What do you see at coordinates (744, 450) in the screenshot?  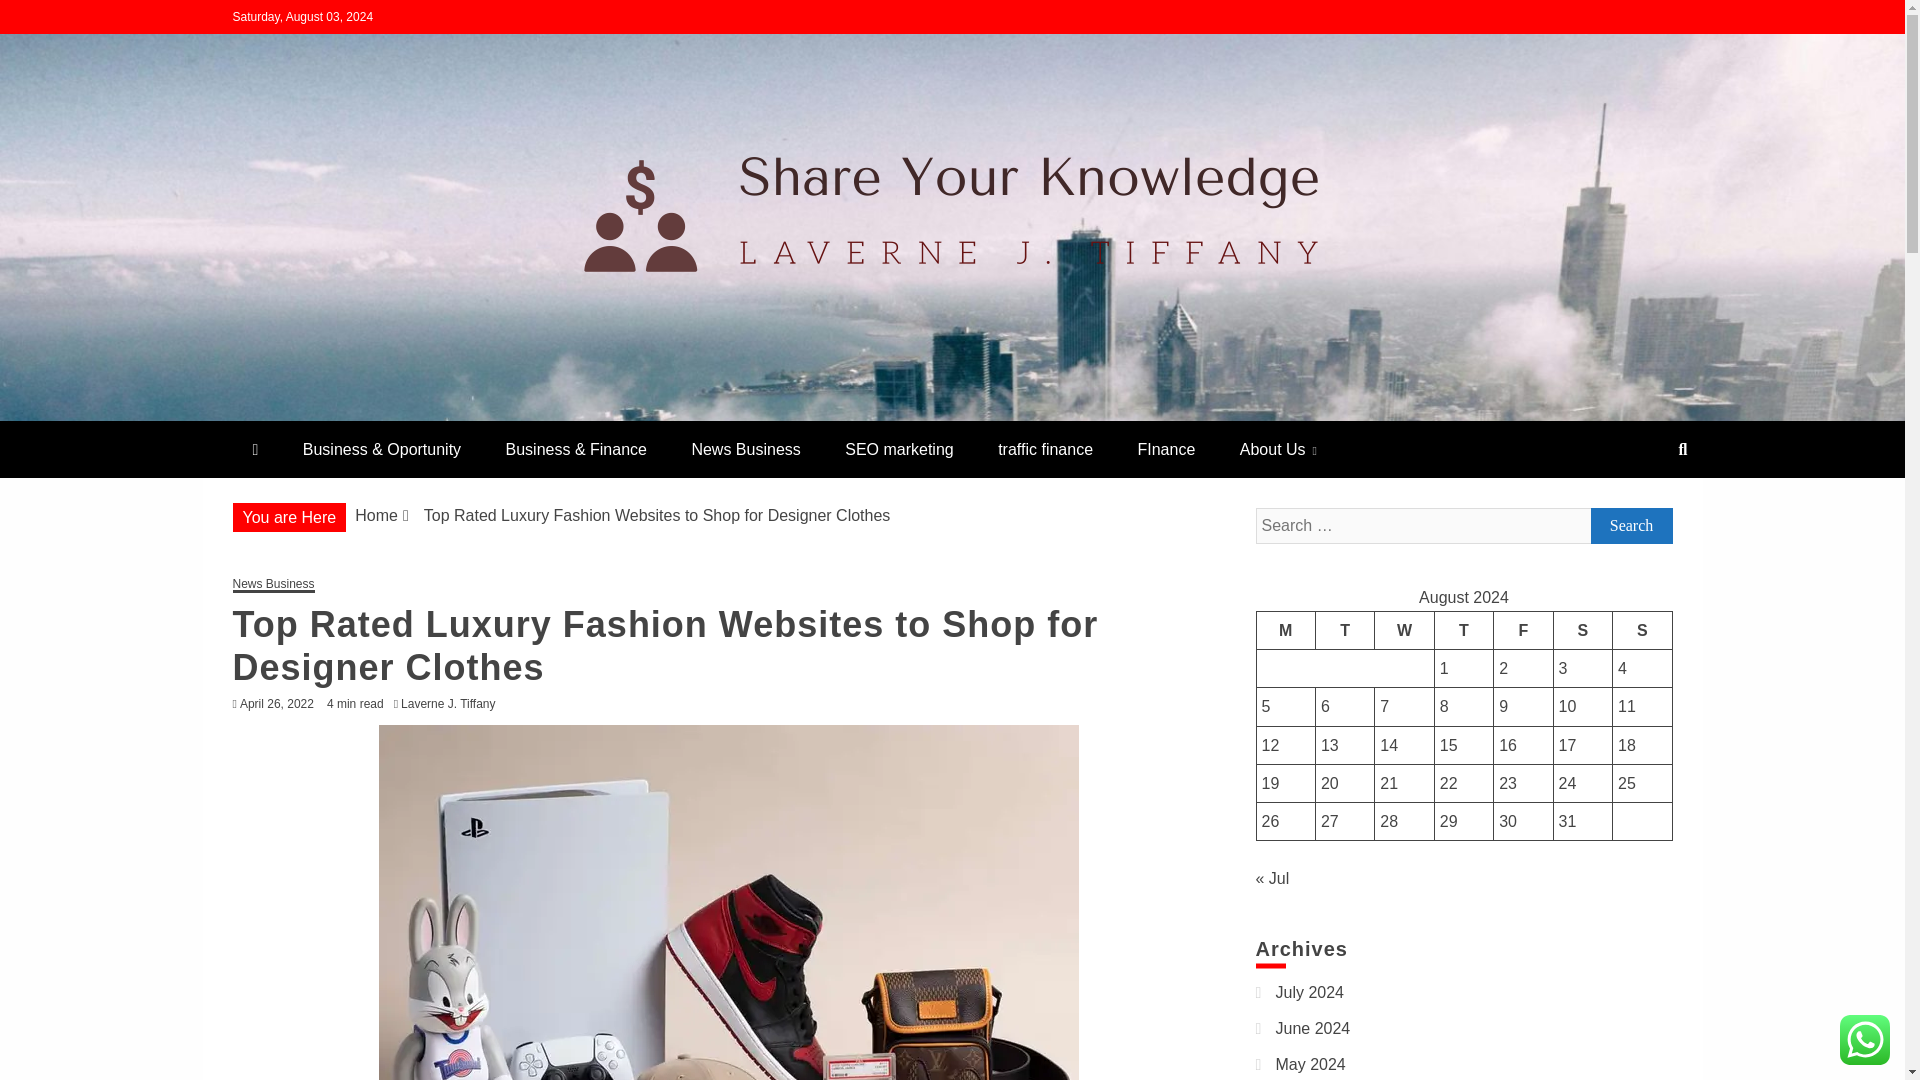 I see `News Business` at bounding box center [744, 450].